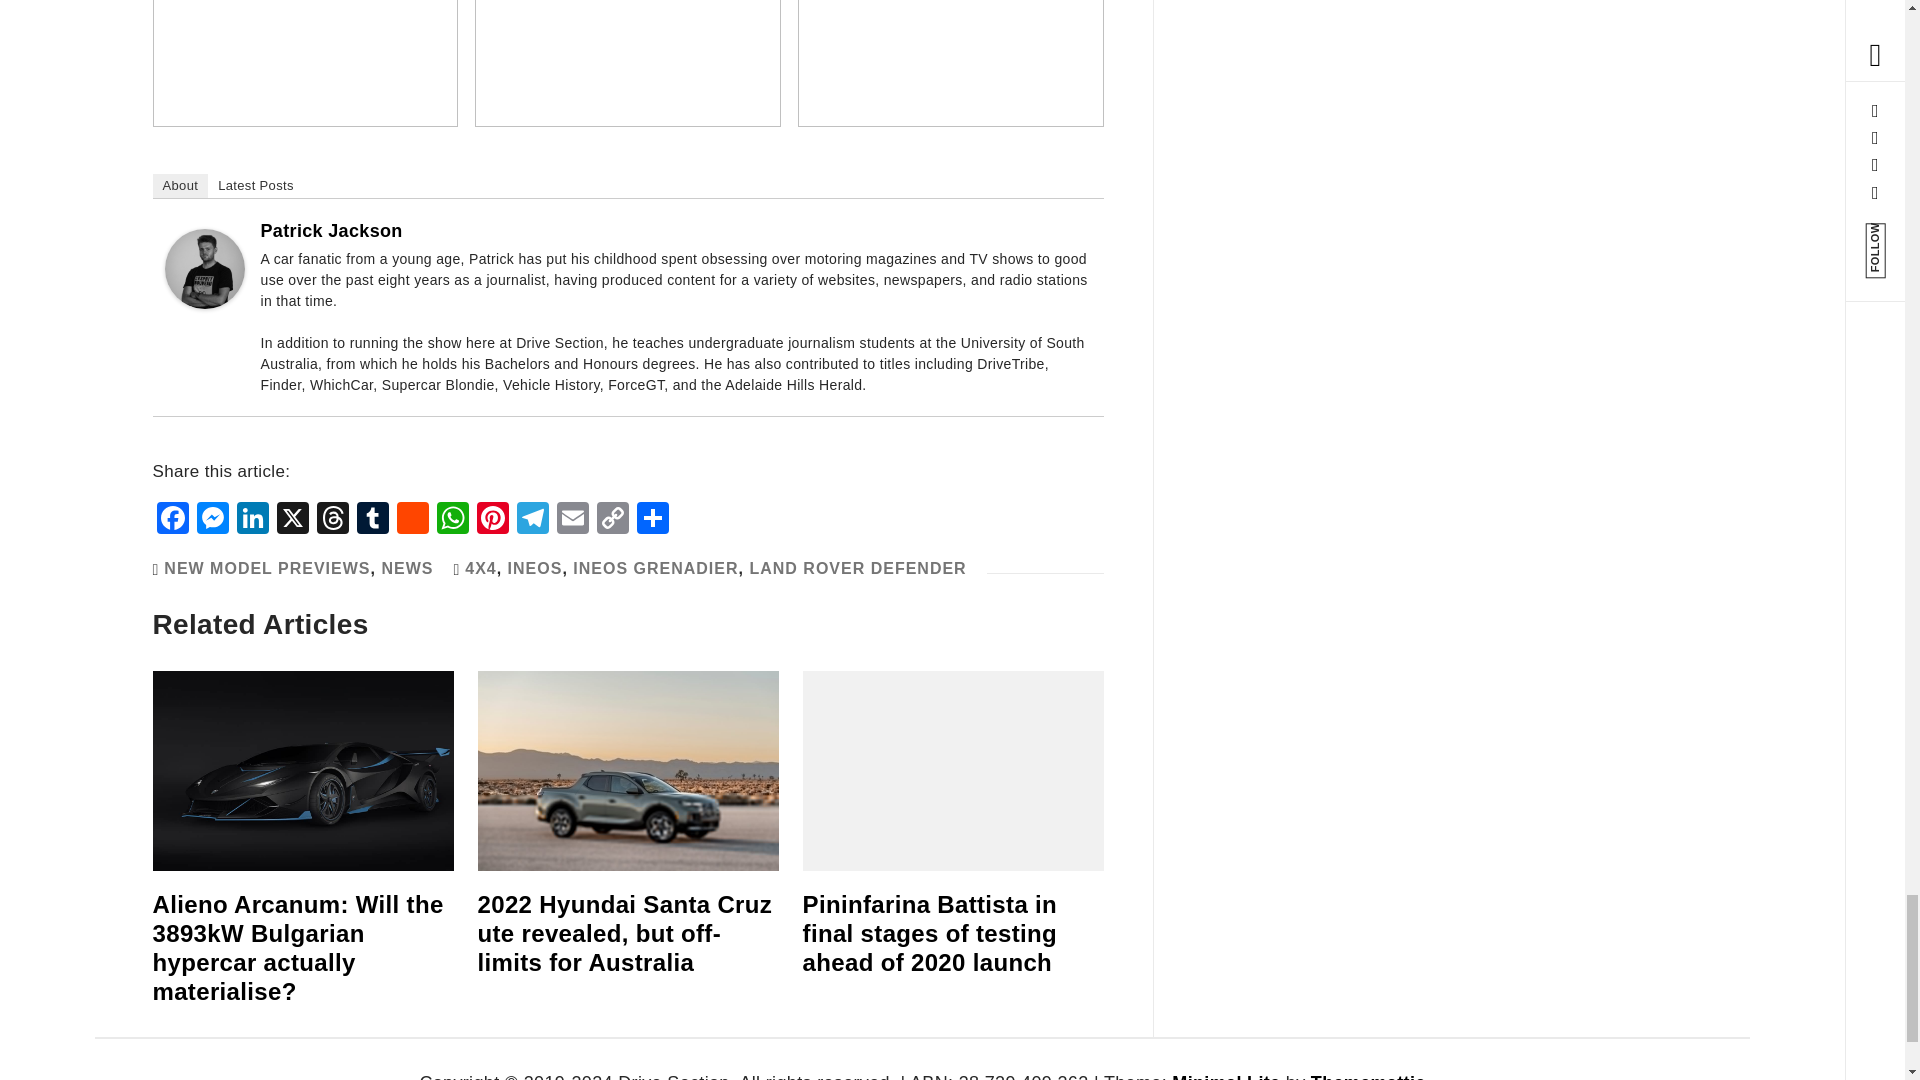 The height and width of the screenshot is (1080, 1920). What do you see at coordinates (492, 520) in the screenshot?
I see `Pinterest` at bounding box center [492, 520].